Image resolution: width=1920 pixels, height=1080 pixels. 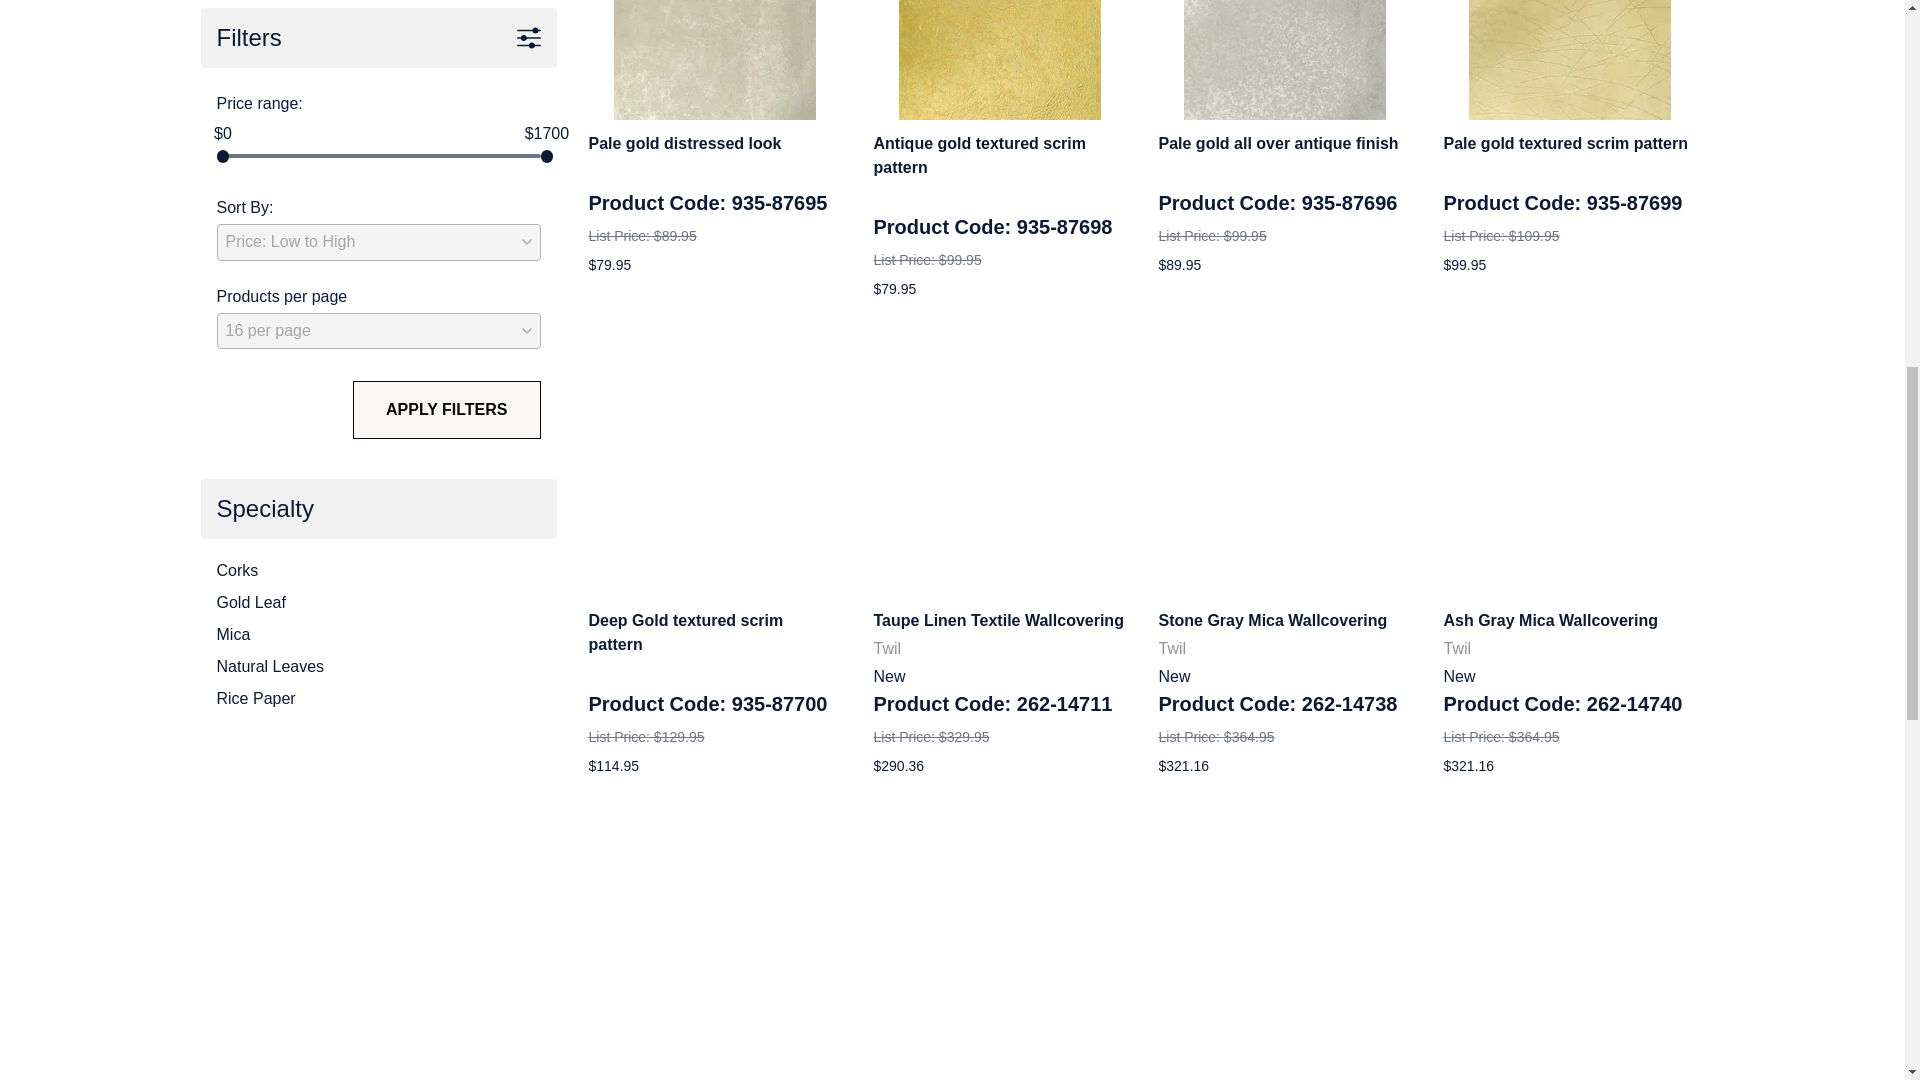 What do you see at coordinates (1284, 946) in the screenshot?
I see `Deep Sand Mica Wallcovering` at bounding box center [1284, 946].